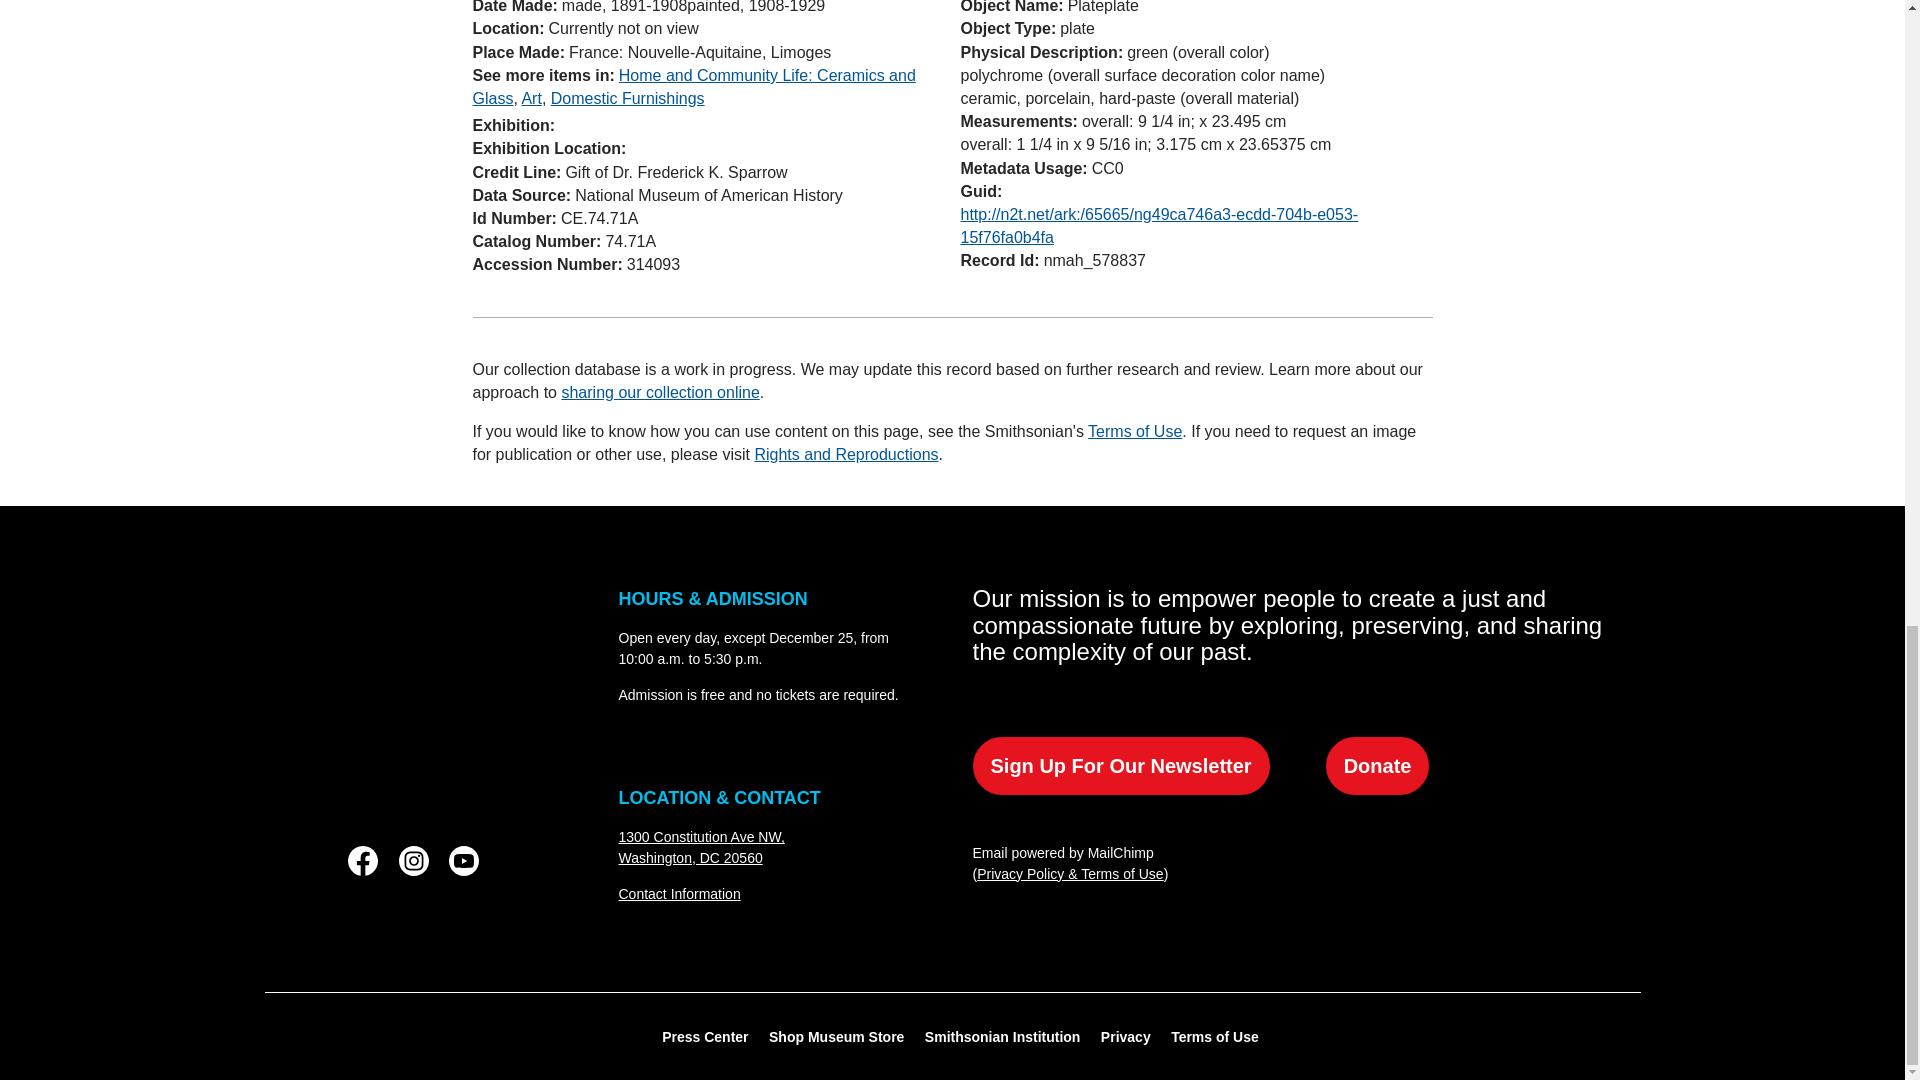  Describe the element at coordinates (846, 454) in the screenshot. I see `Terms of Use` at that location.